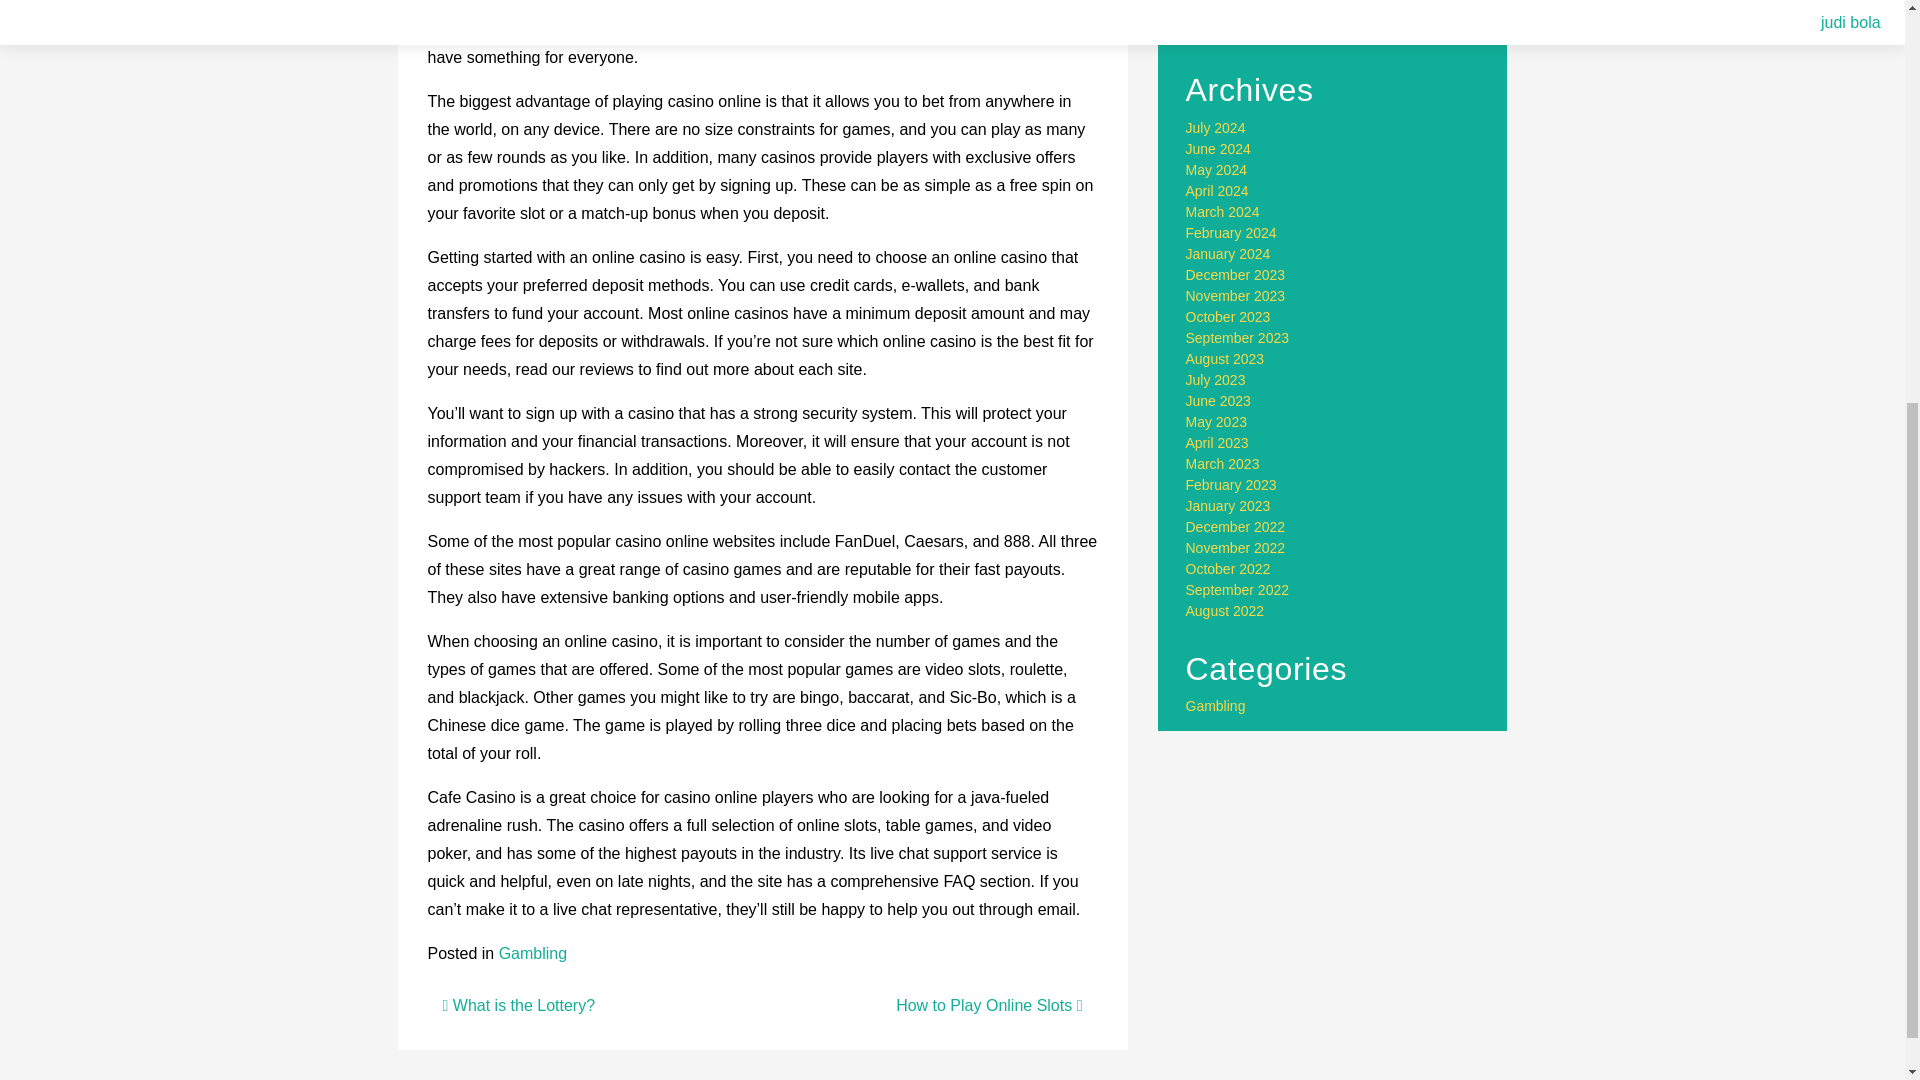 This screenshot has width=1920, height=1080. Describe the element at coordinates (1216, 128) in the screenshot. I see `July 2024` at that location.